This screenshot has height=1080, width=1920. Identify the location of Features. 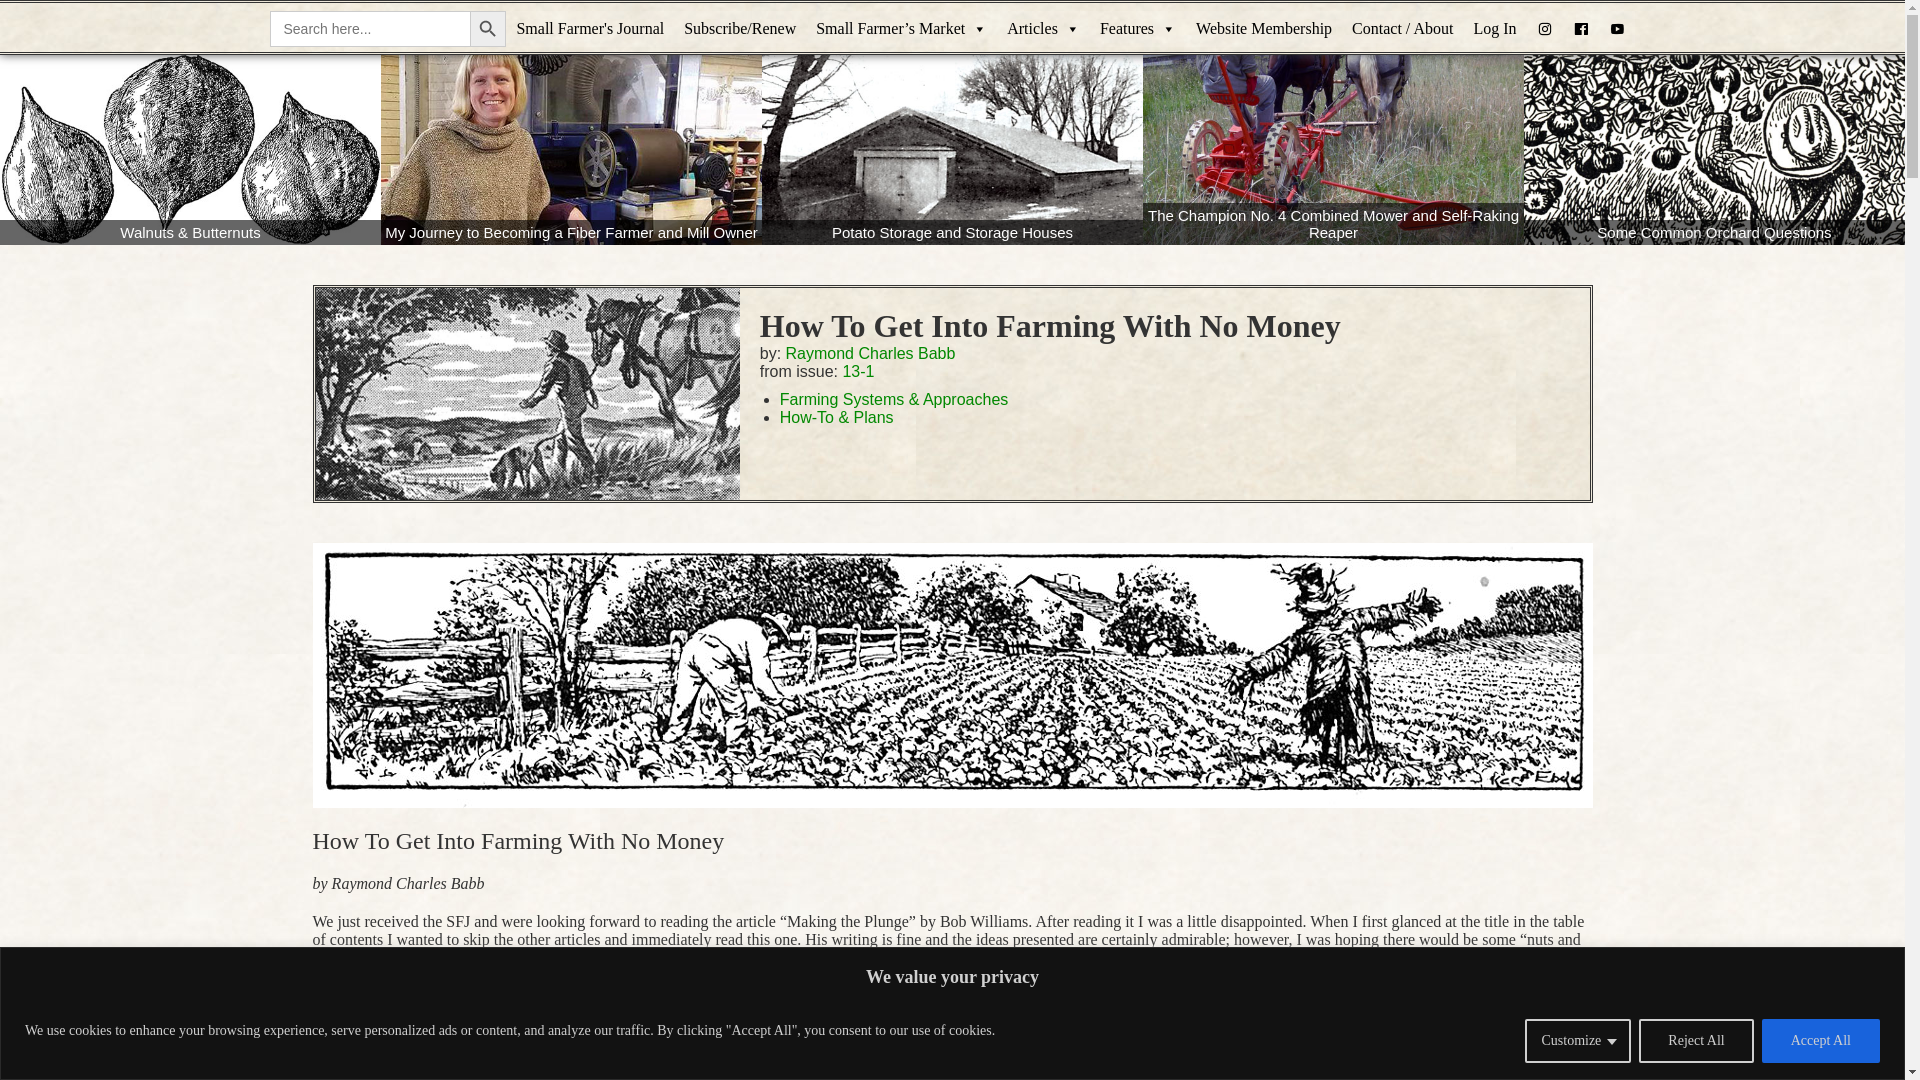
(1138, 29).